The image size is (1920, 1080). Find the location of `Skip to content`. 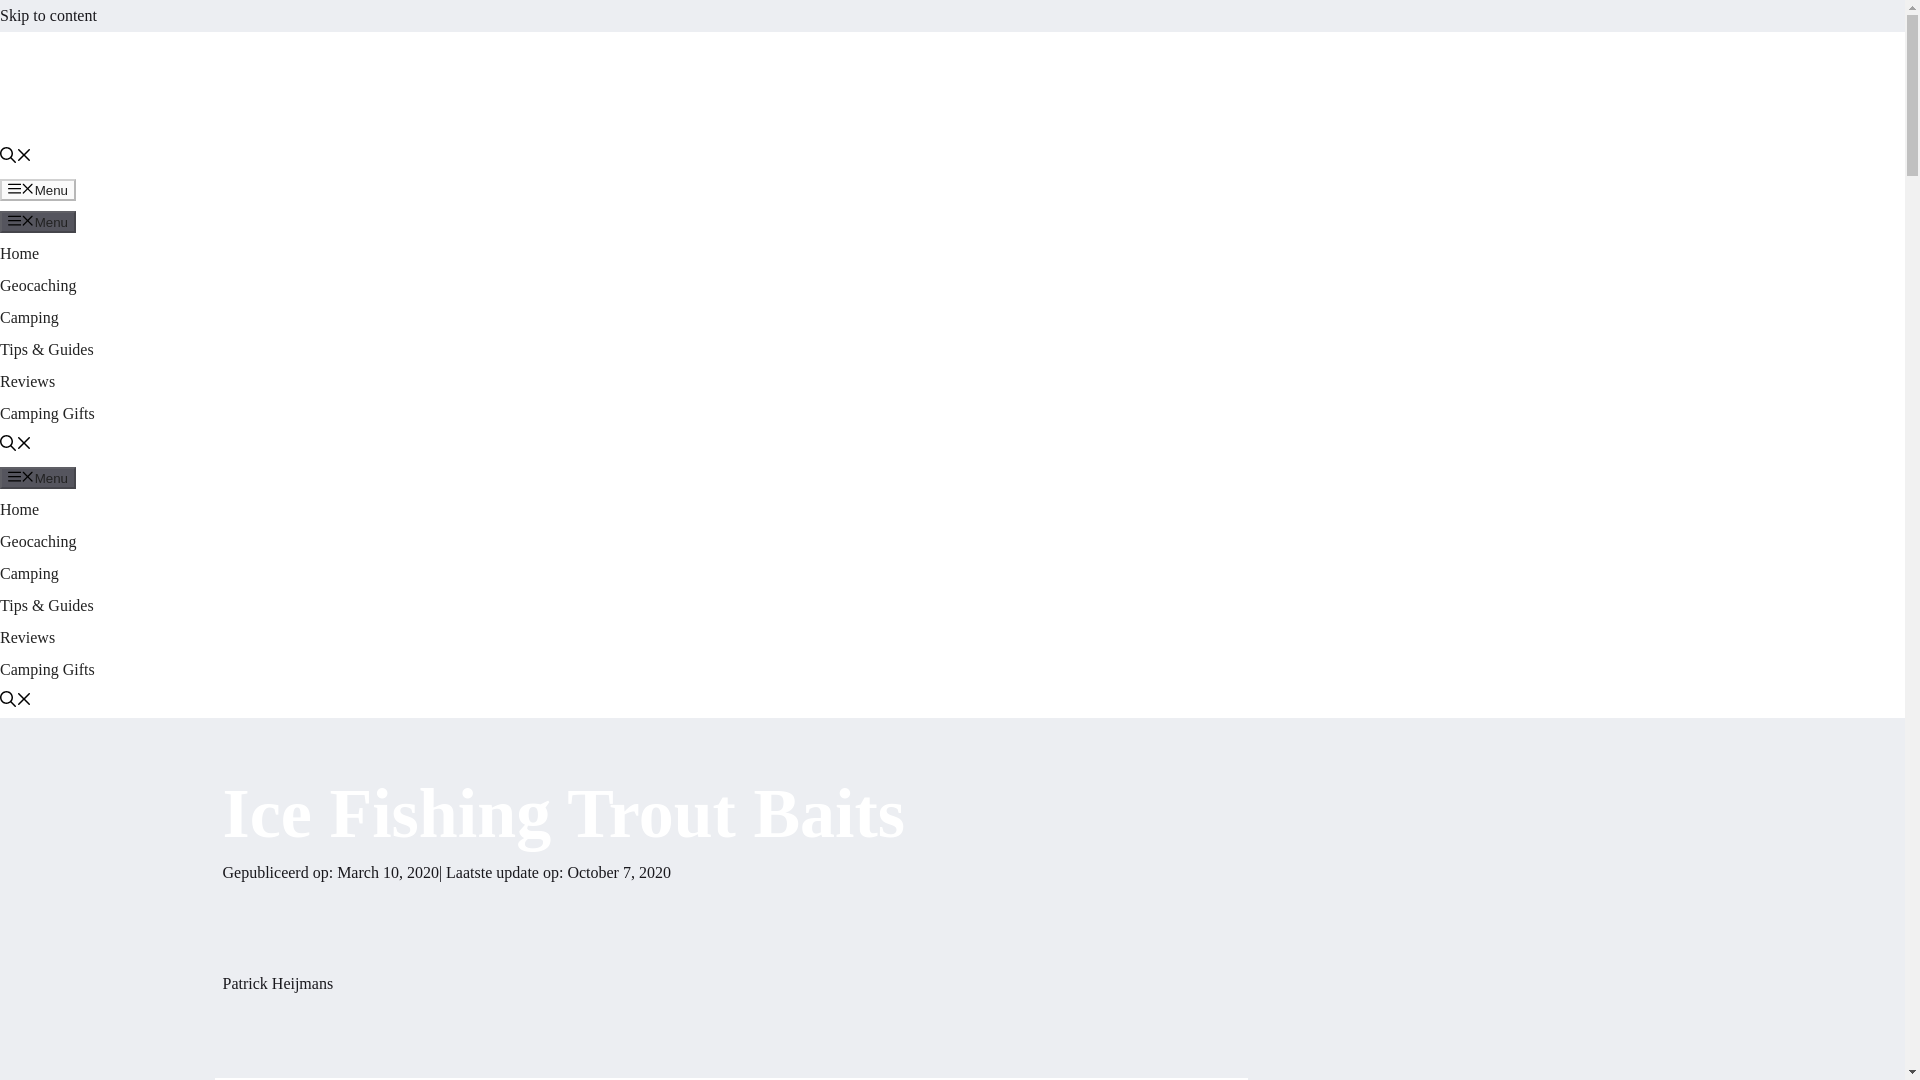

Skip to content is located at coordinates (48, 14).